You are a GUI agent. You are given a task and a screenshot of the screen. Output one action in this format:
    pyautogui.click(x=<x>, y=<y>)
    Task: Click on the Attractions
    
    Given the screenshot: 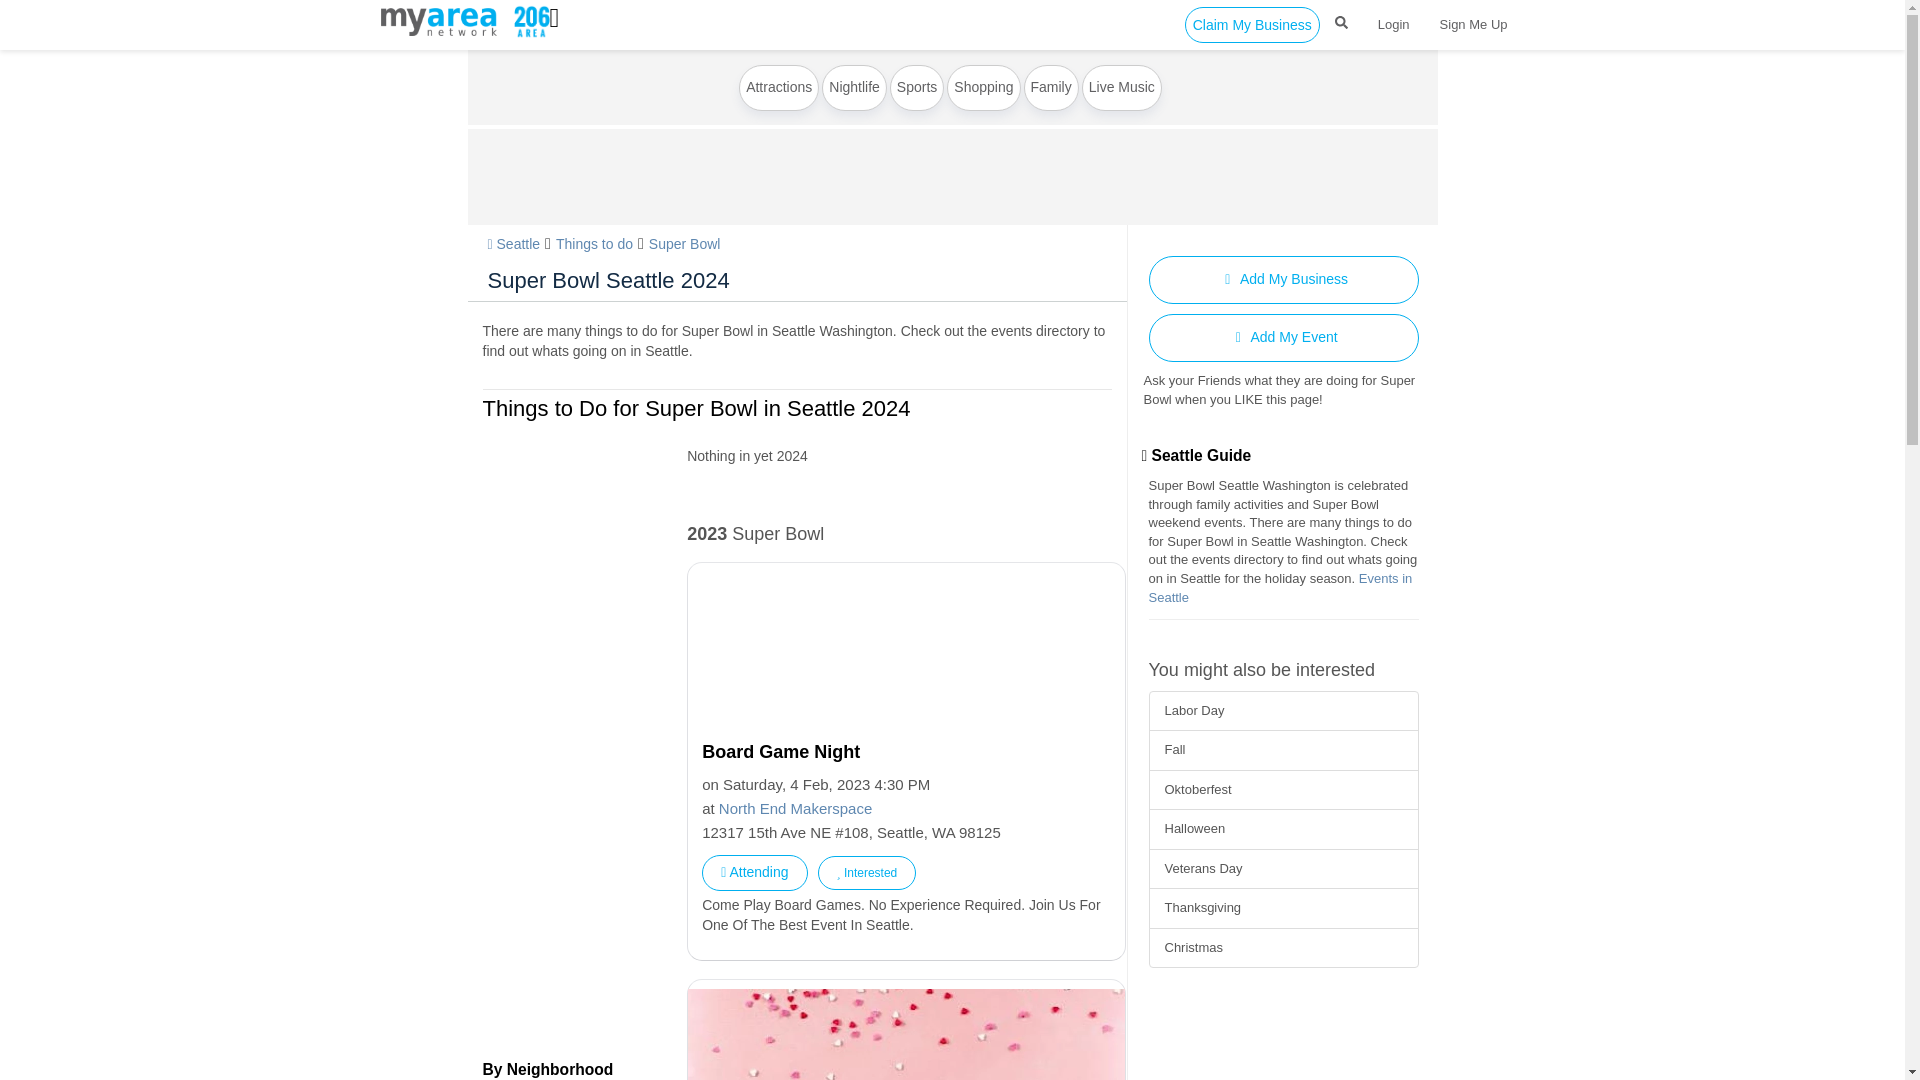 What is the action you would take?
    pyautogui.click(x=779, y=88)
    